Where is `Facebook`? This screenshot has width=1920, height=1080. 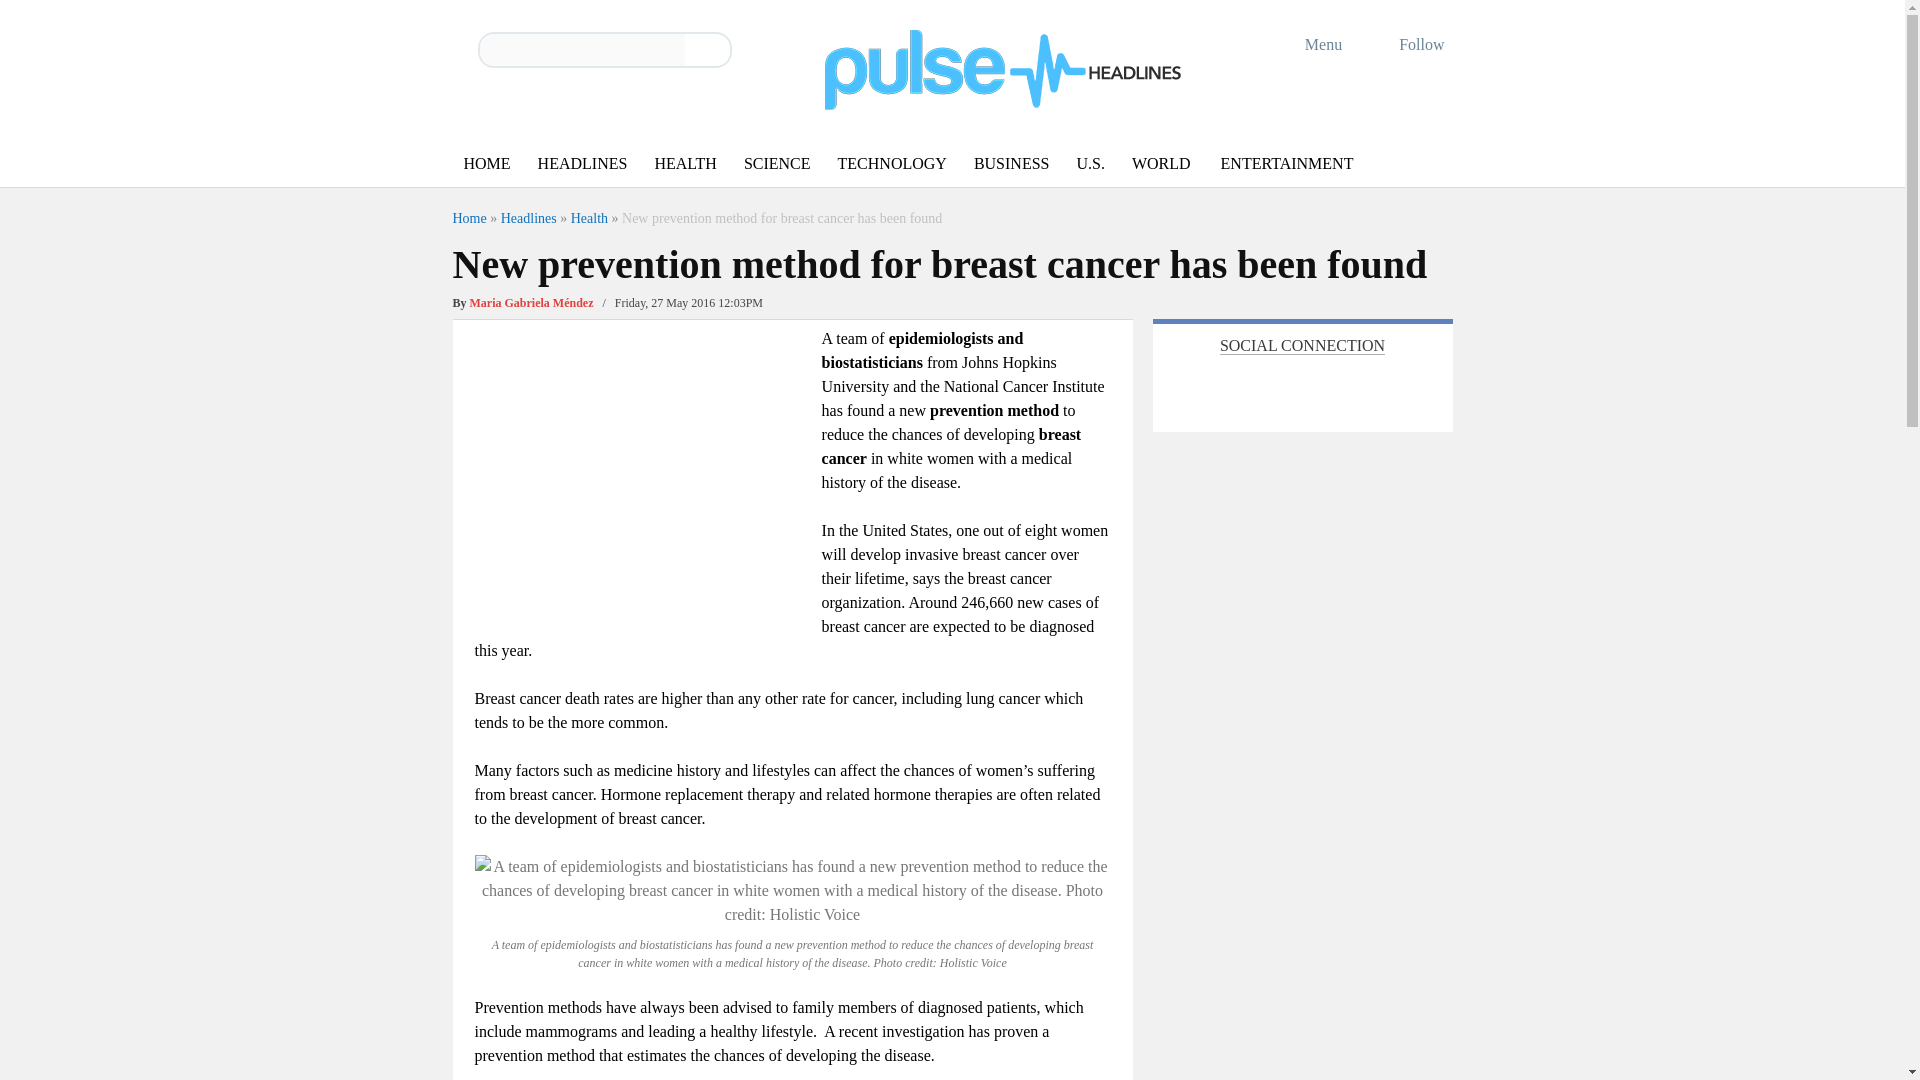
Facebook is located at coordinates (1233, 388).